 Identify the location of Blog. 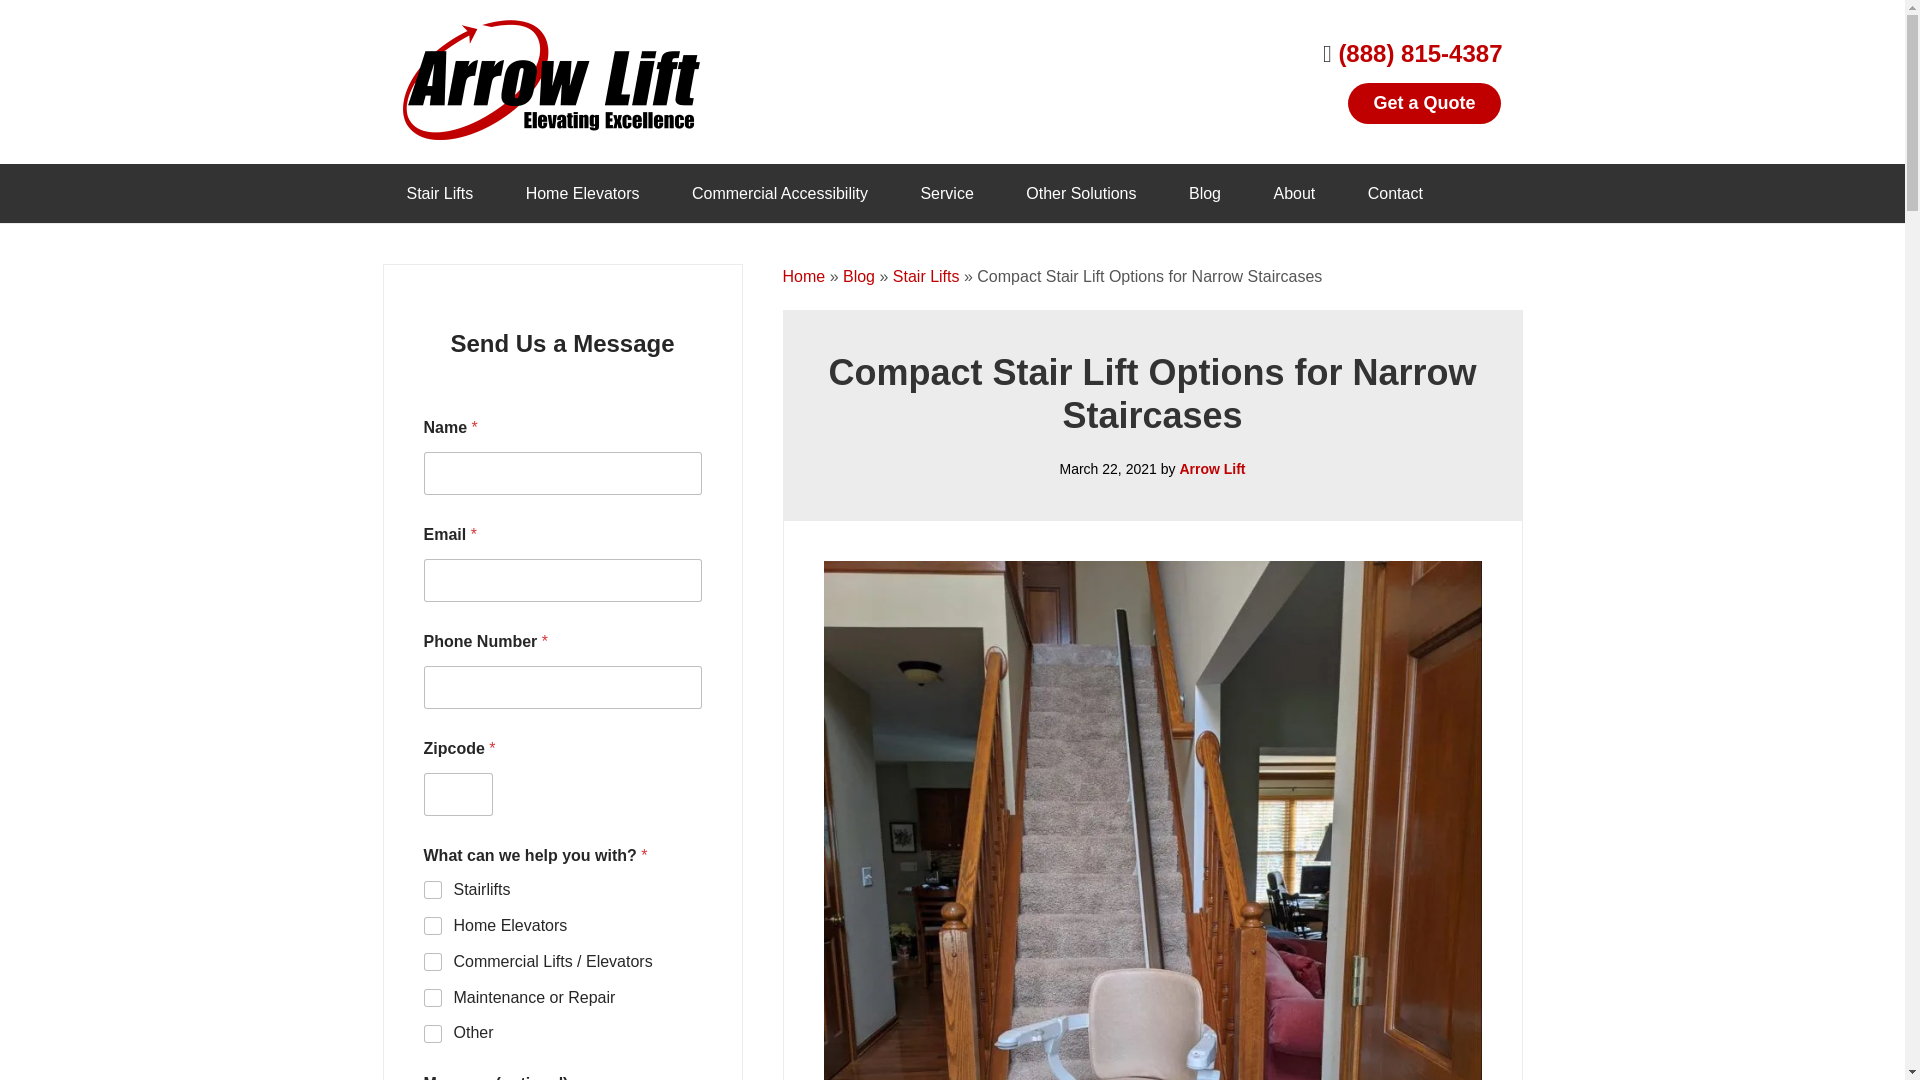
(858, 276).